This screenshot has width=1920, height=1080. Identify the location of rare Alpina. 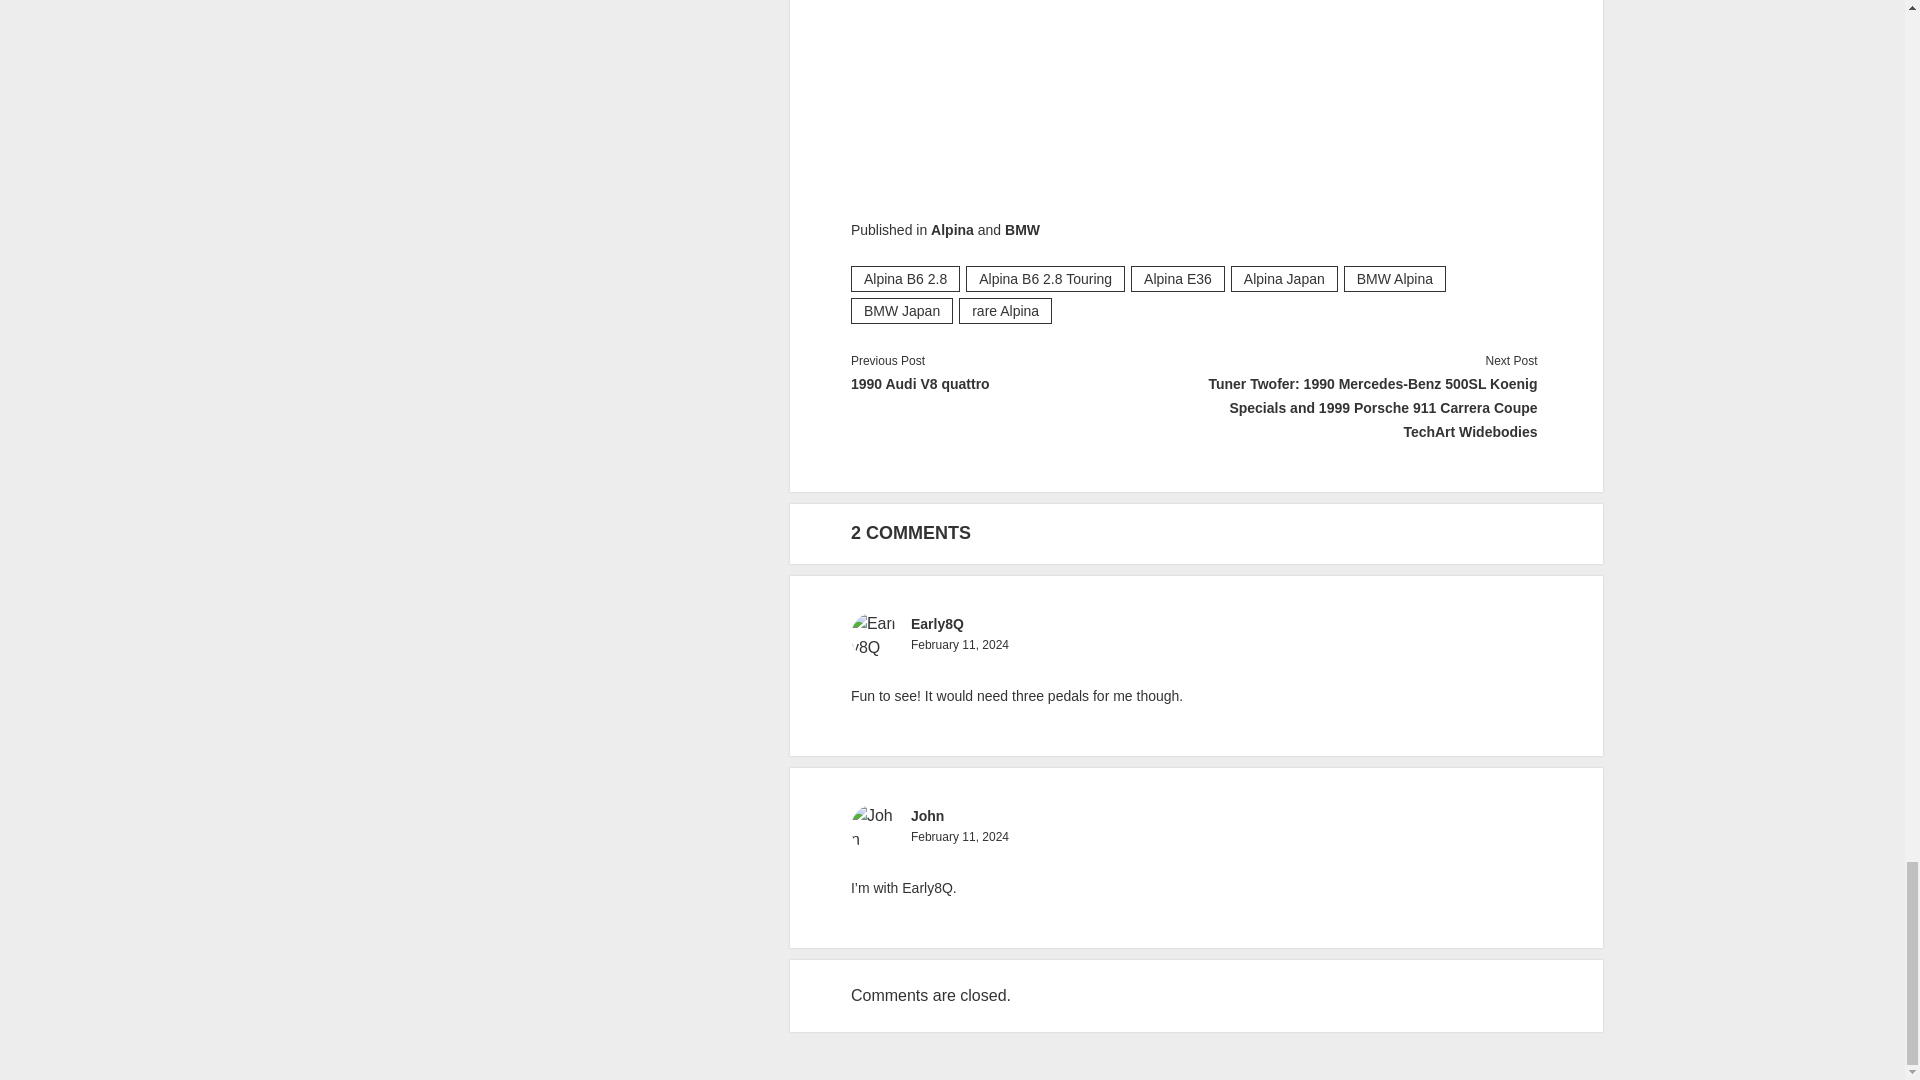
(1005, 311).